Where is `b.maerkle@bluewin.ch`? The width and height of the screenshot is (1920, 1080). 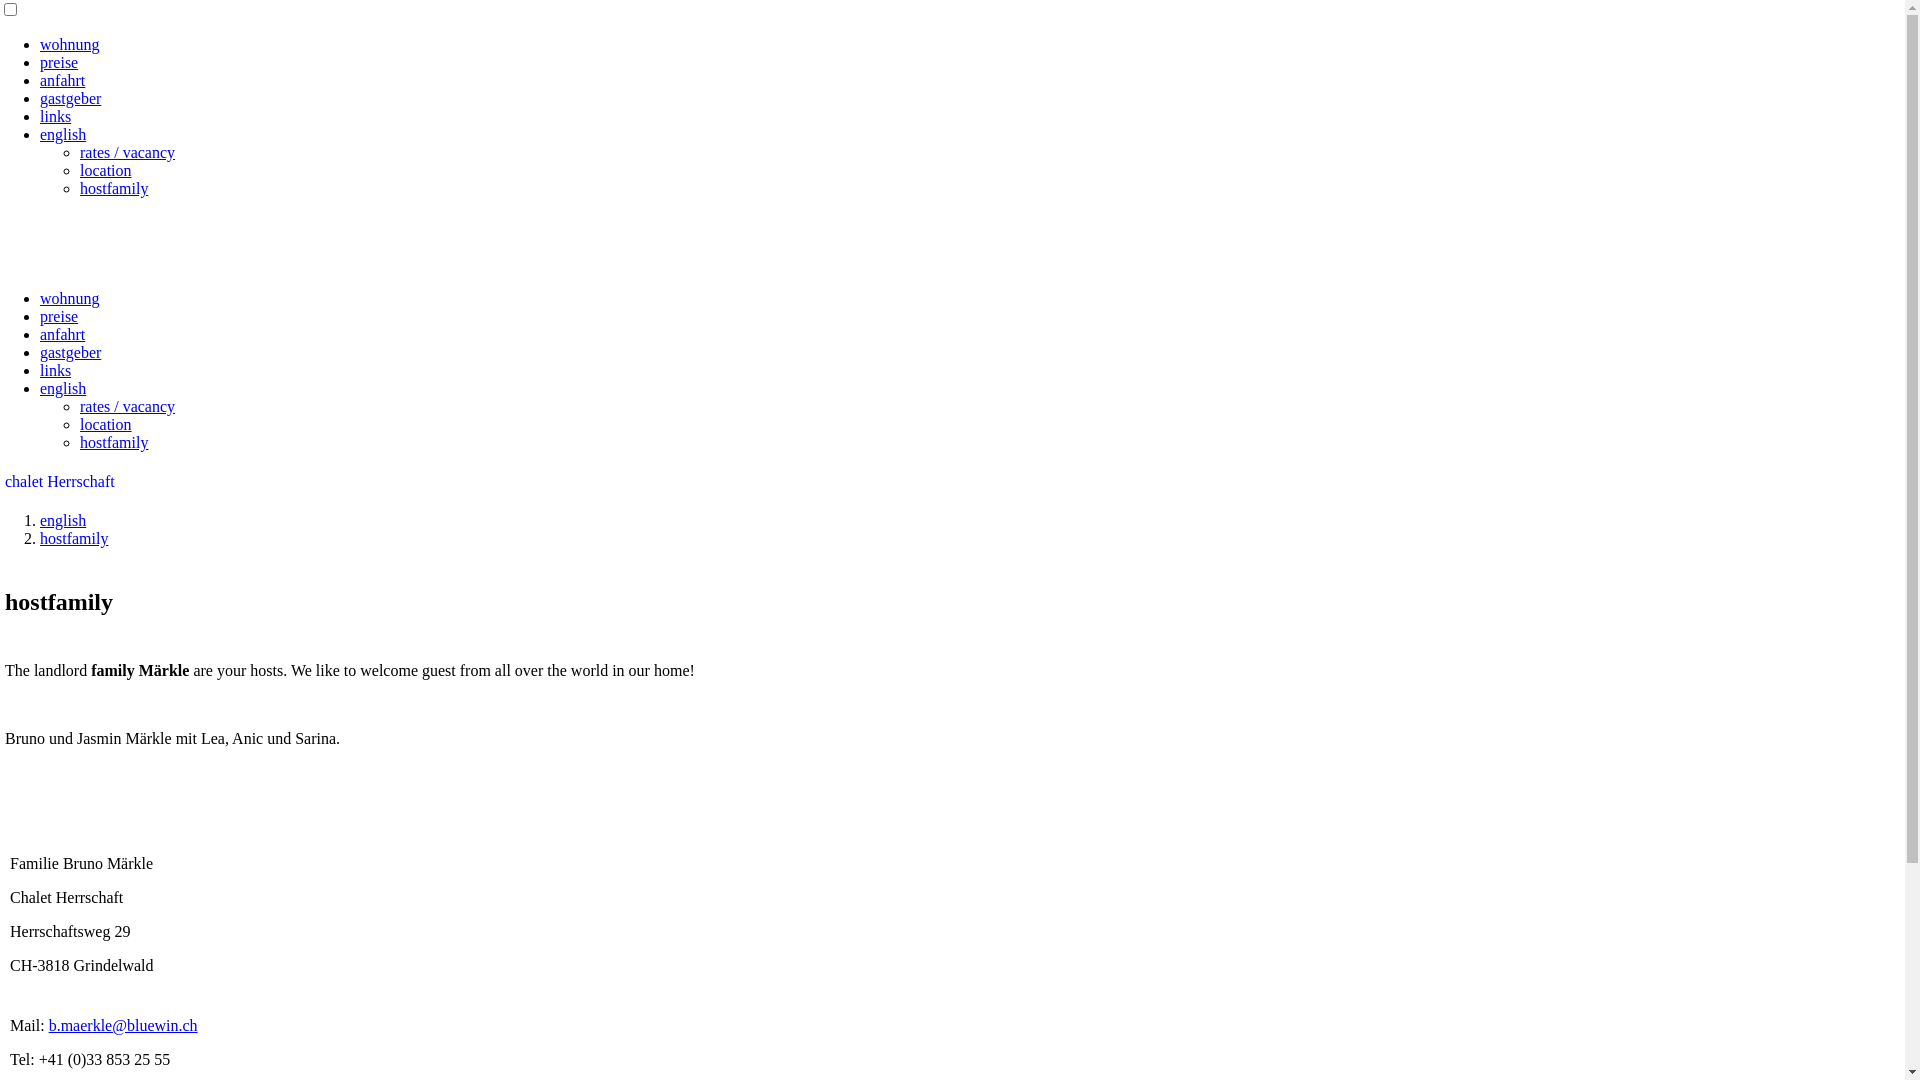 b.maerkle@bluewin.ch is located at coordinates (124, 1026).